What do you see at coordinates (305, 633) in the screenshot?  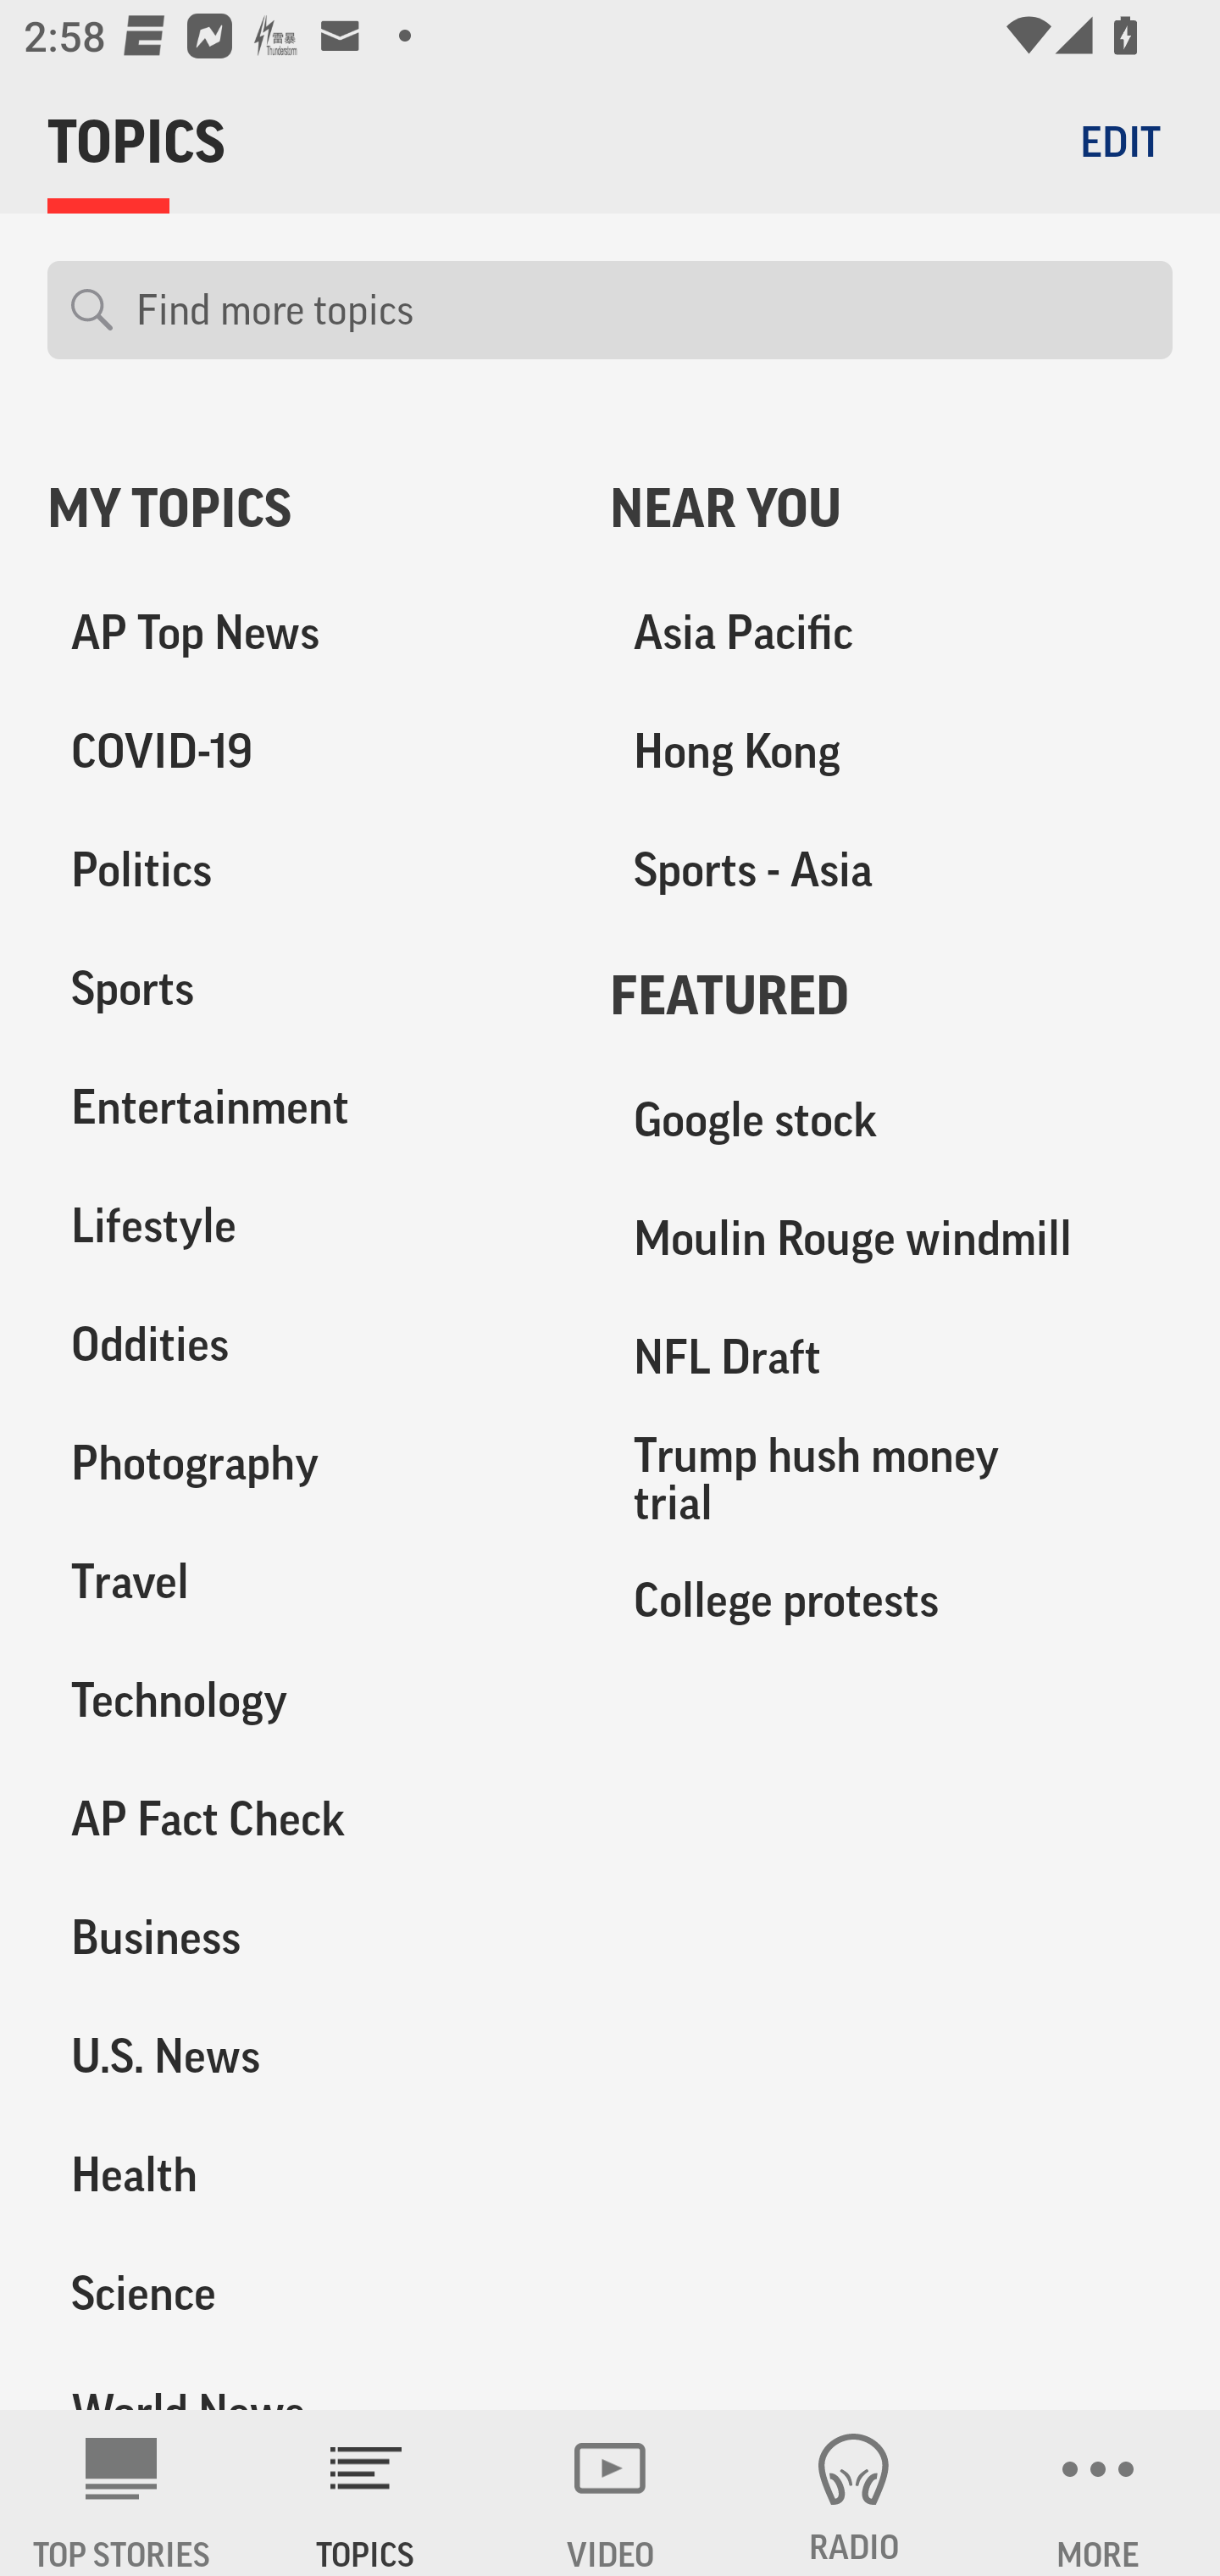 I see `AP Top News` at bounding box center [305, 633].